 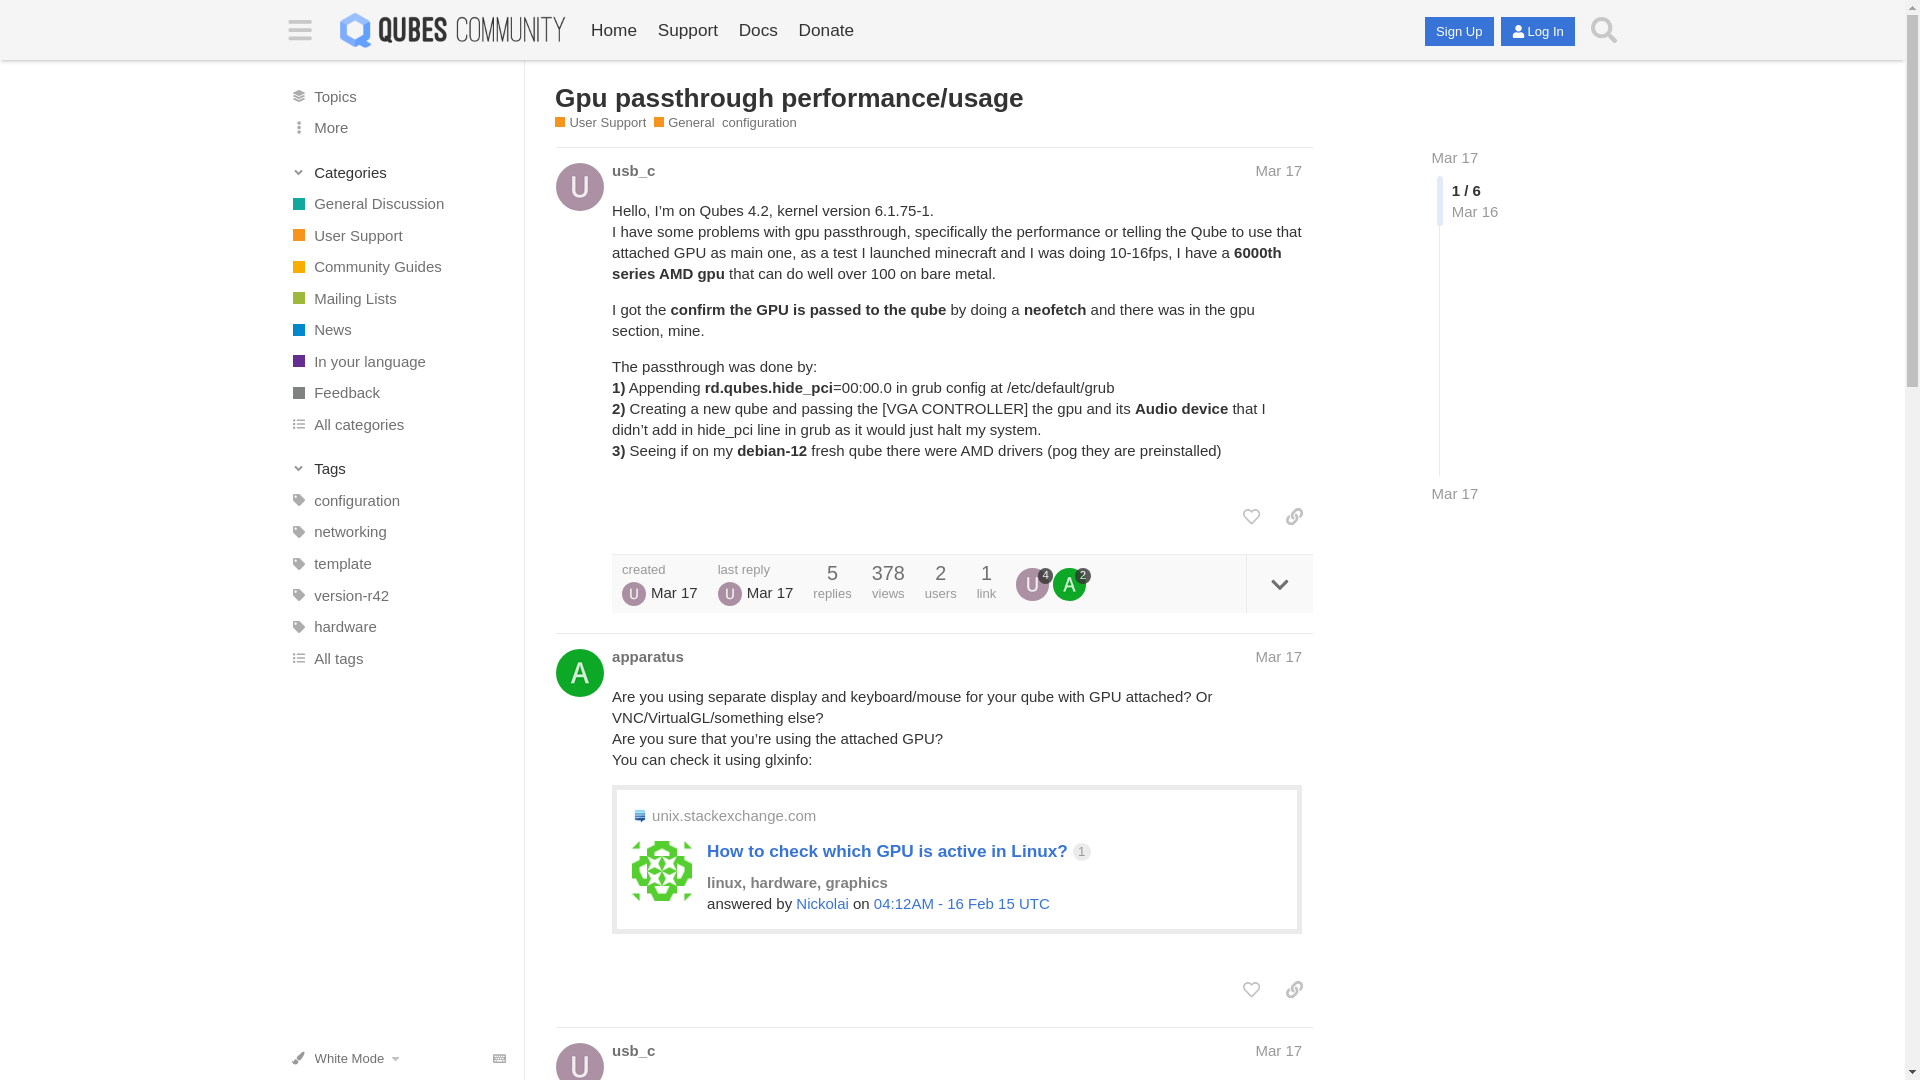 I want to click on Home, so click(x=614, y=30).